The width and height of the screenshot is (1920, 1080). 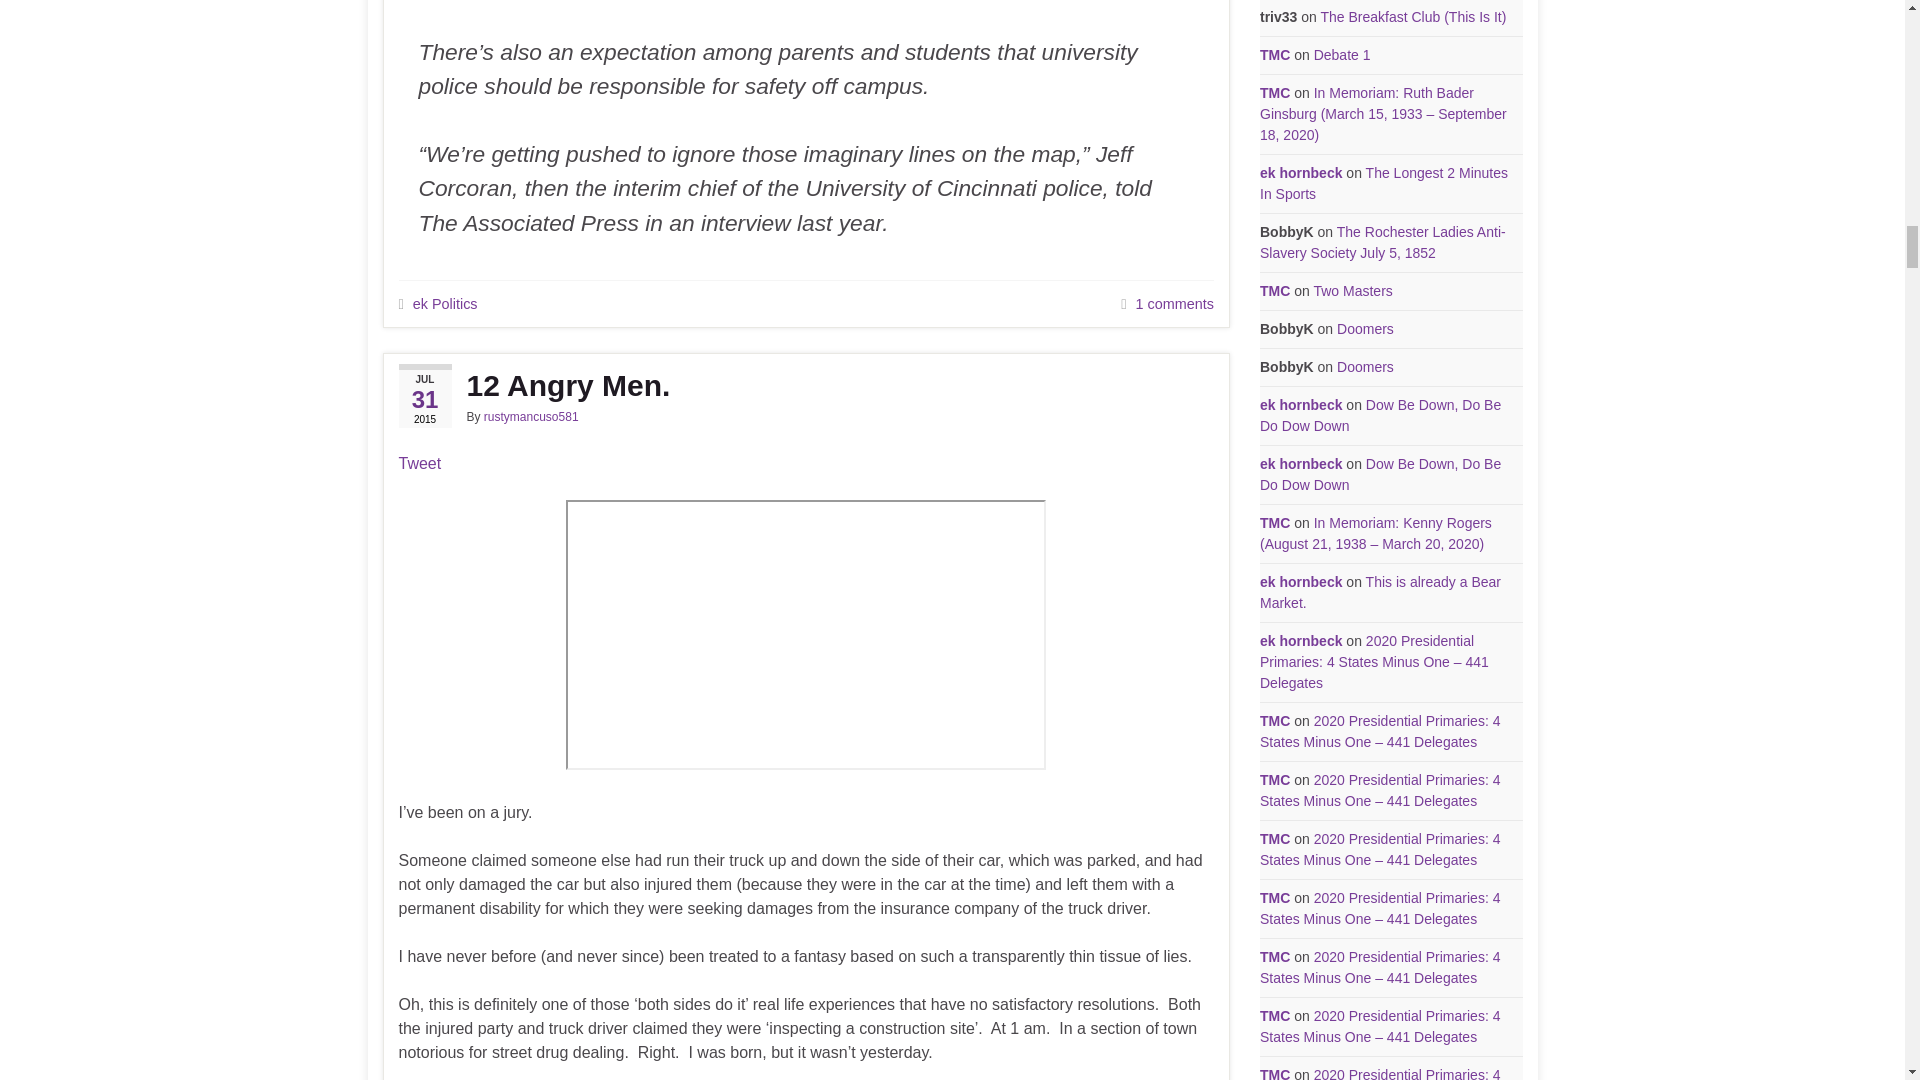 What do you see at coordinates (445, 304) in the screenshot?
I see `ek Politics` at bounding box center [445, 304].